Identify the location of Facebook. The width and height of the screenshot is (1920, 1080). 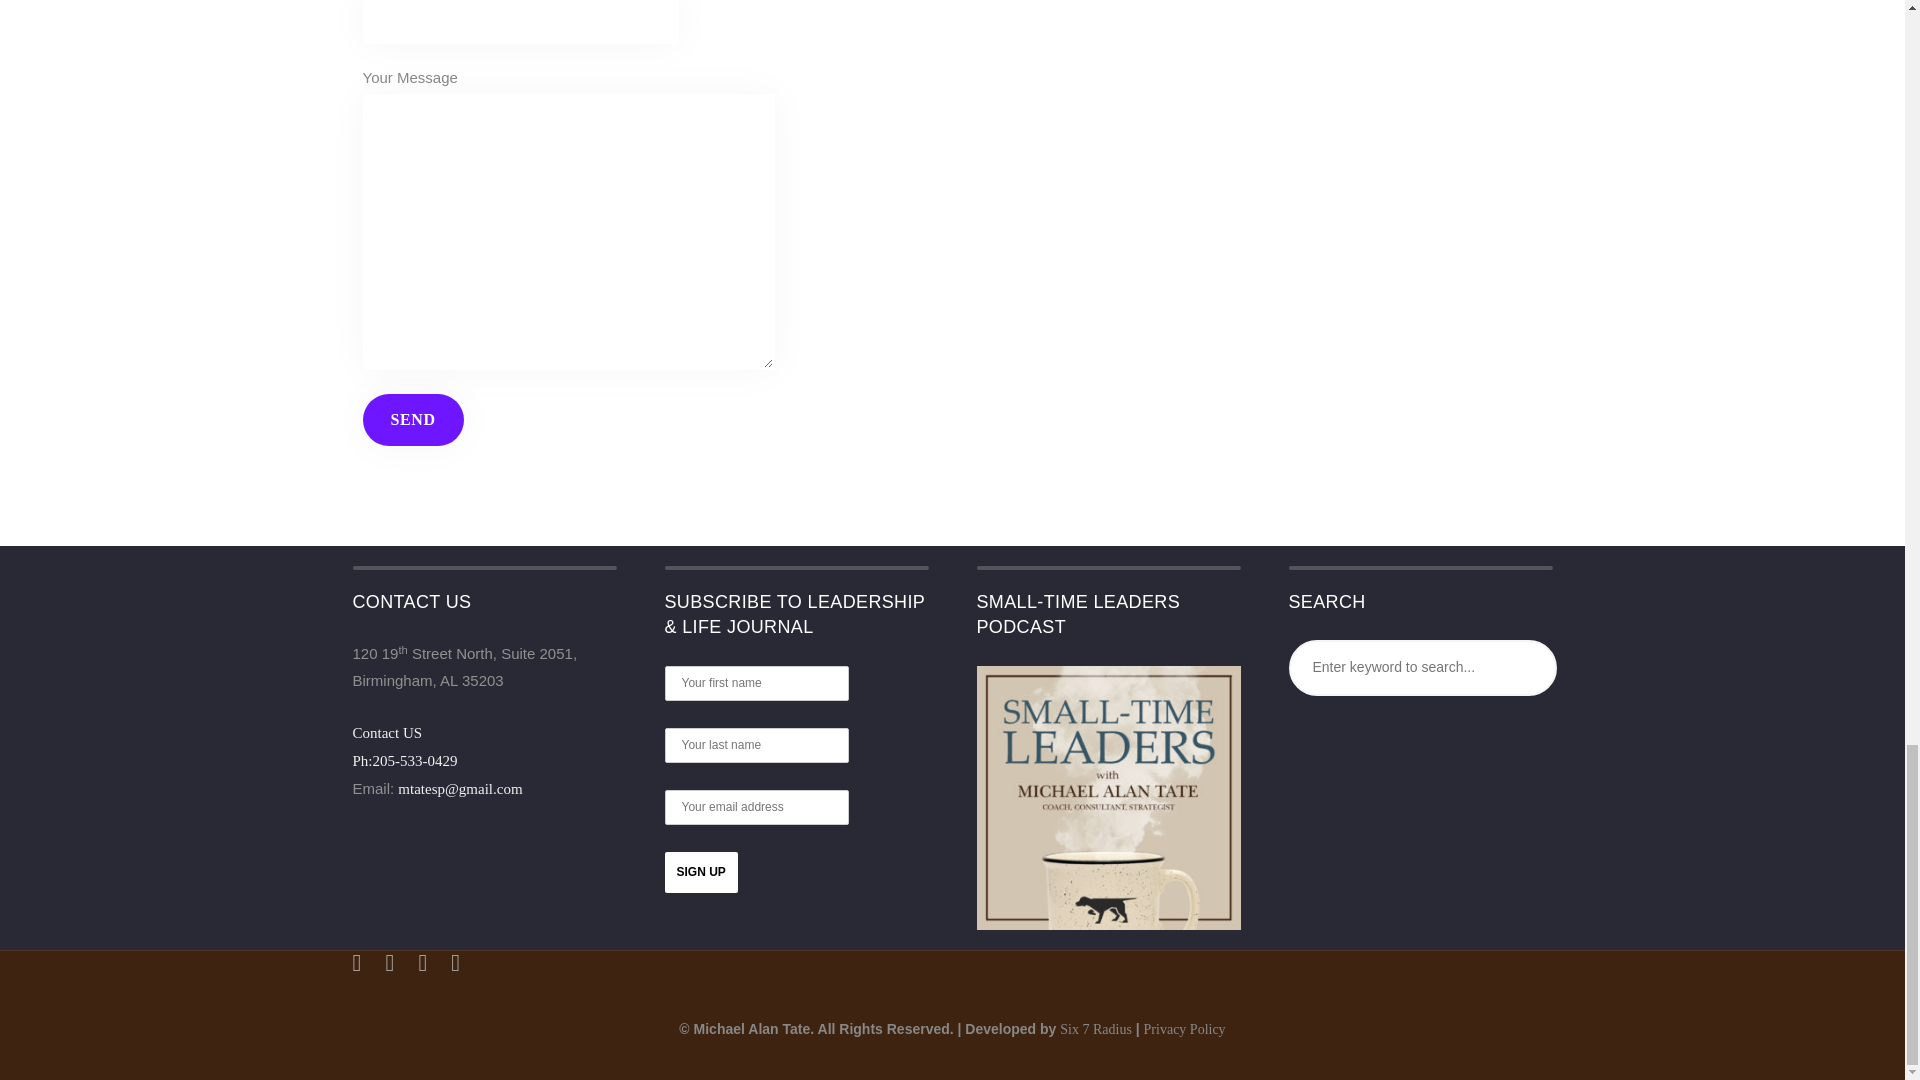
(388, 963).